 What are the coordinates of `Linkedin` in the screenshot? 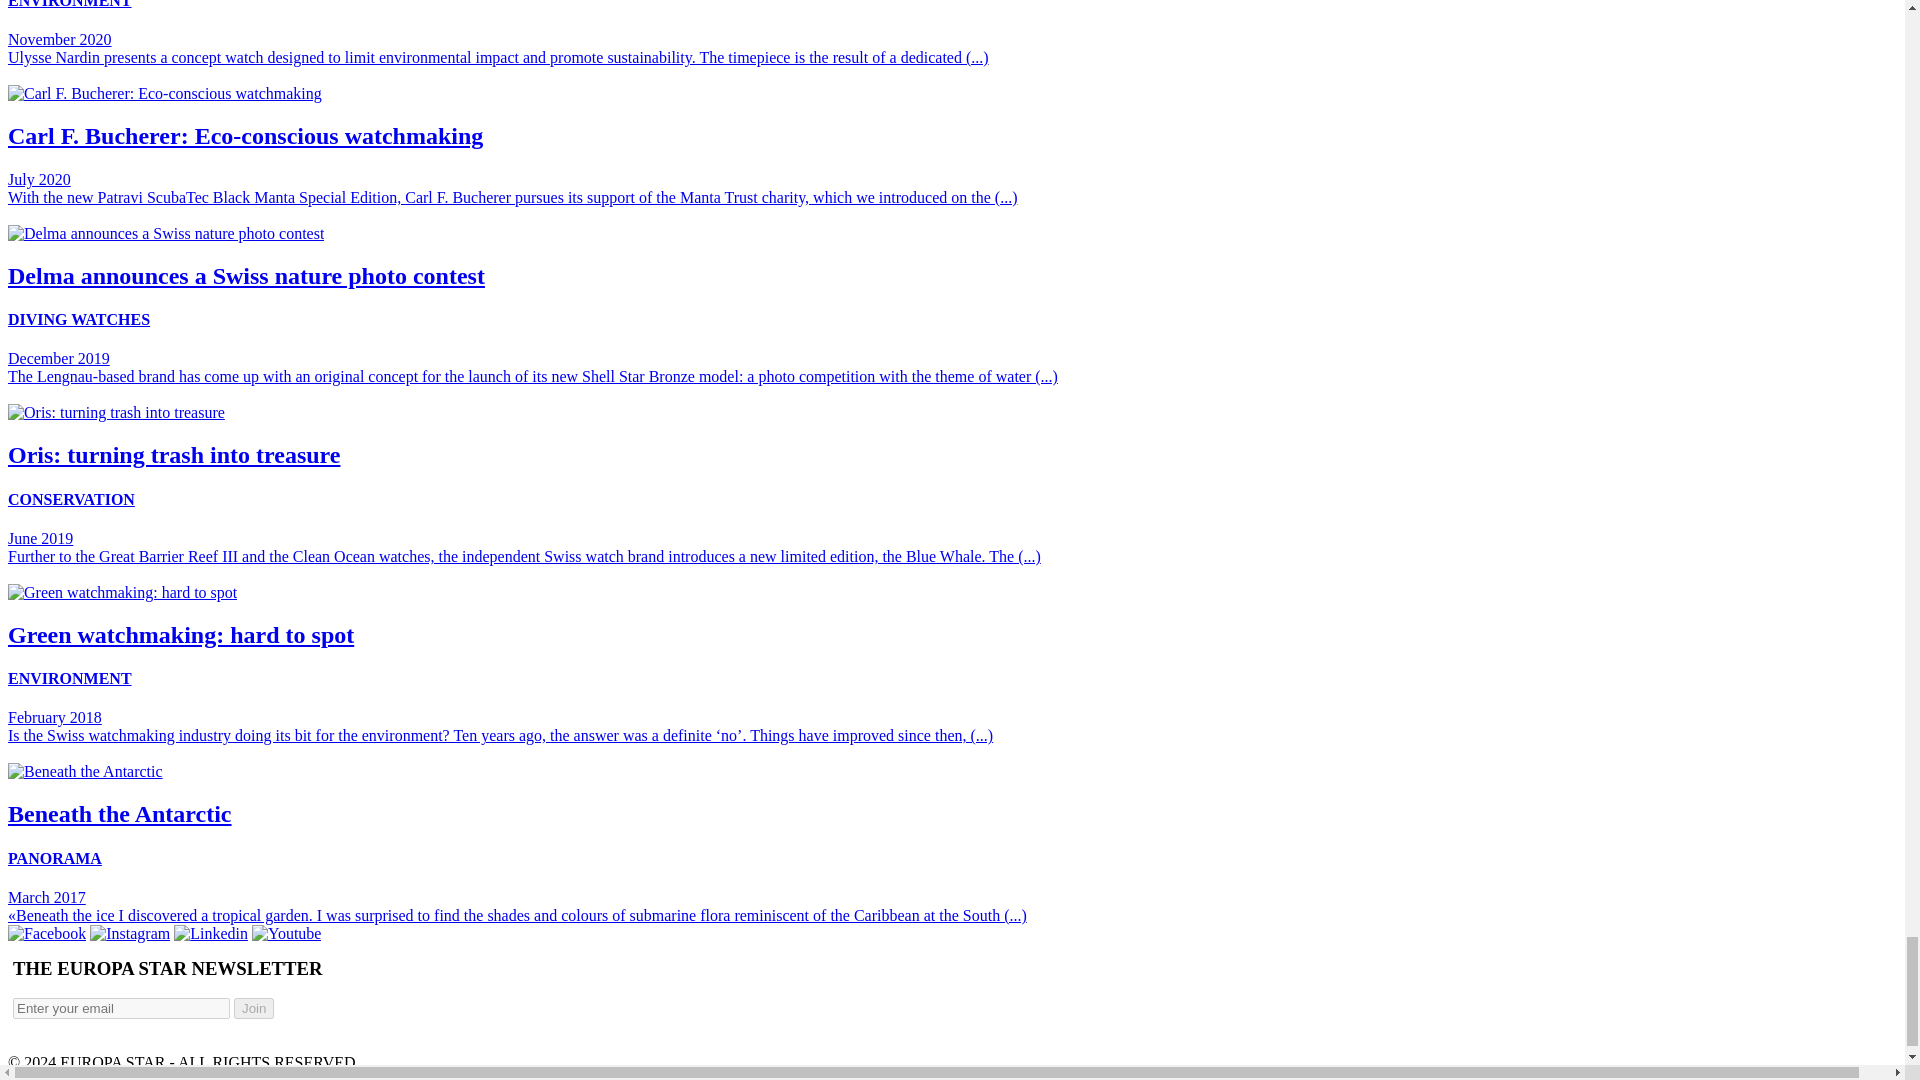 It's located at (210, 932).